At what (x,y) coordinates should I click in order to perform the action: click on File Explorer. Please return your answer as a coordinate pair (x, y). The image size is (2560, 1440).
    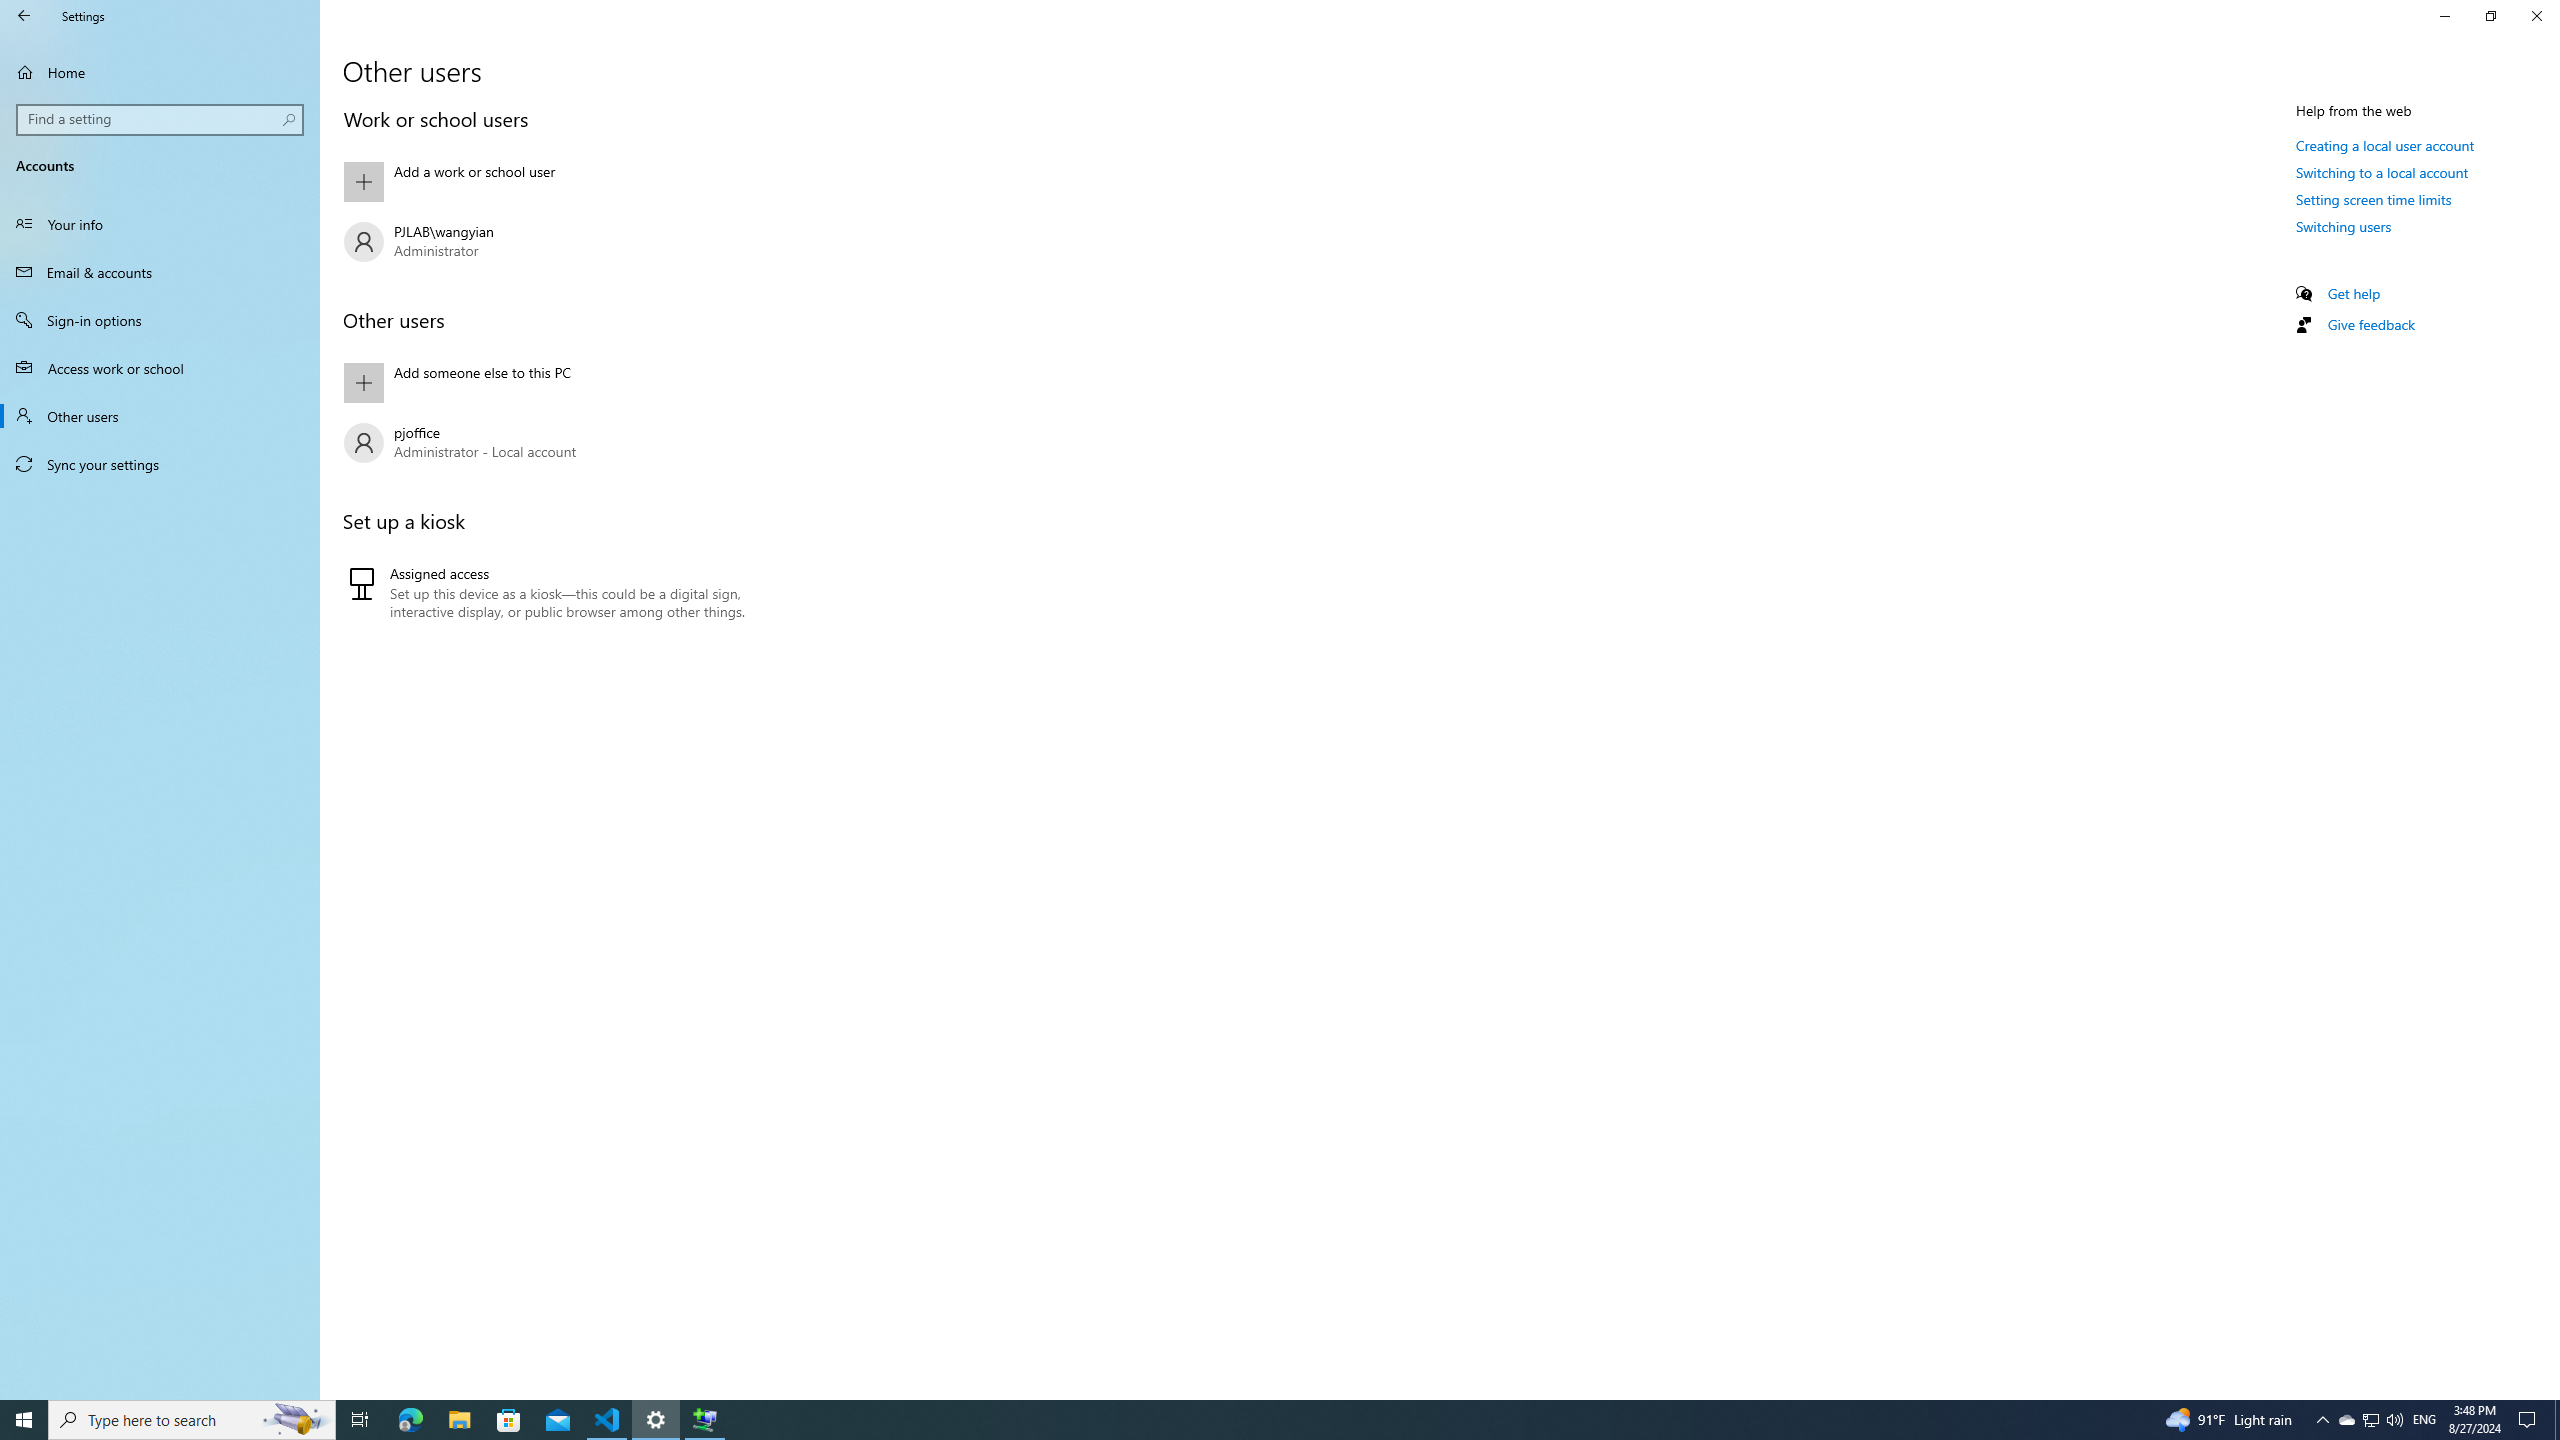
    Looking at the image, I should click on (459, 1420).